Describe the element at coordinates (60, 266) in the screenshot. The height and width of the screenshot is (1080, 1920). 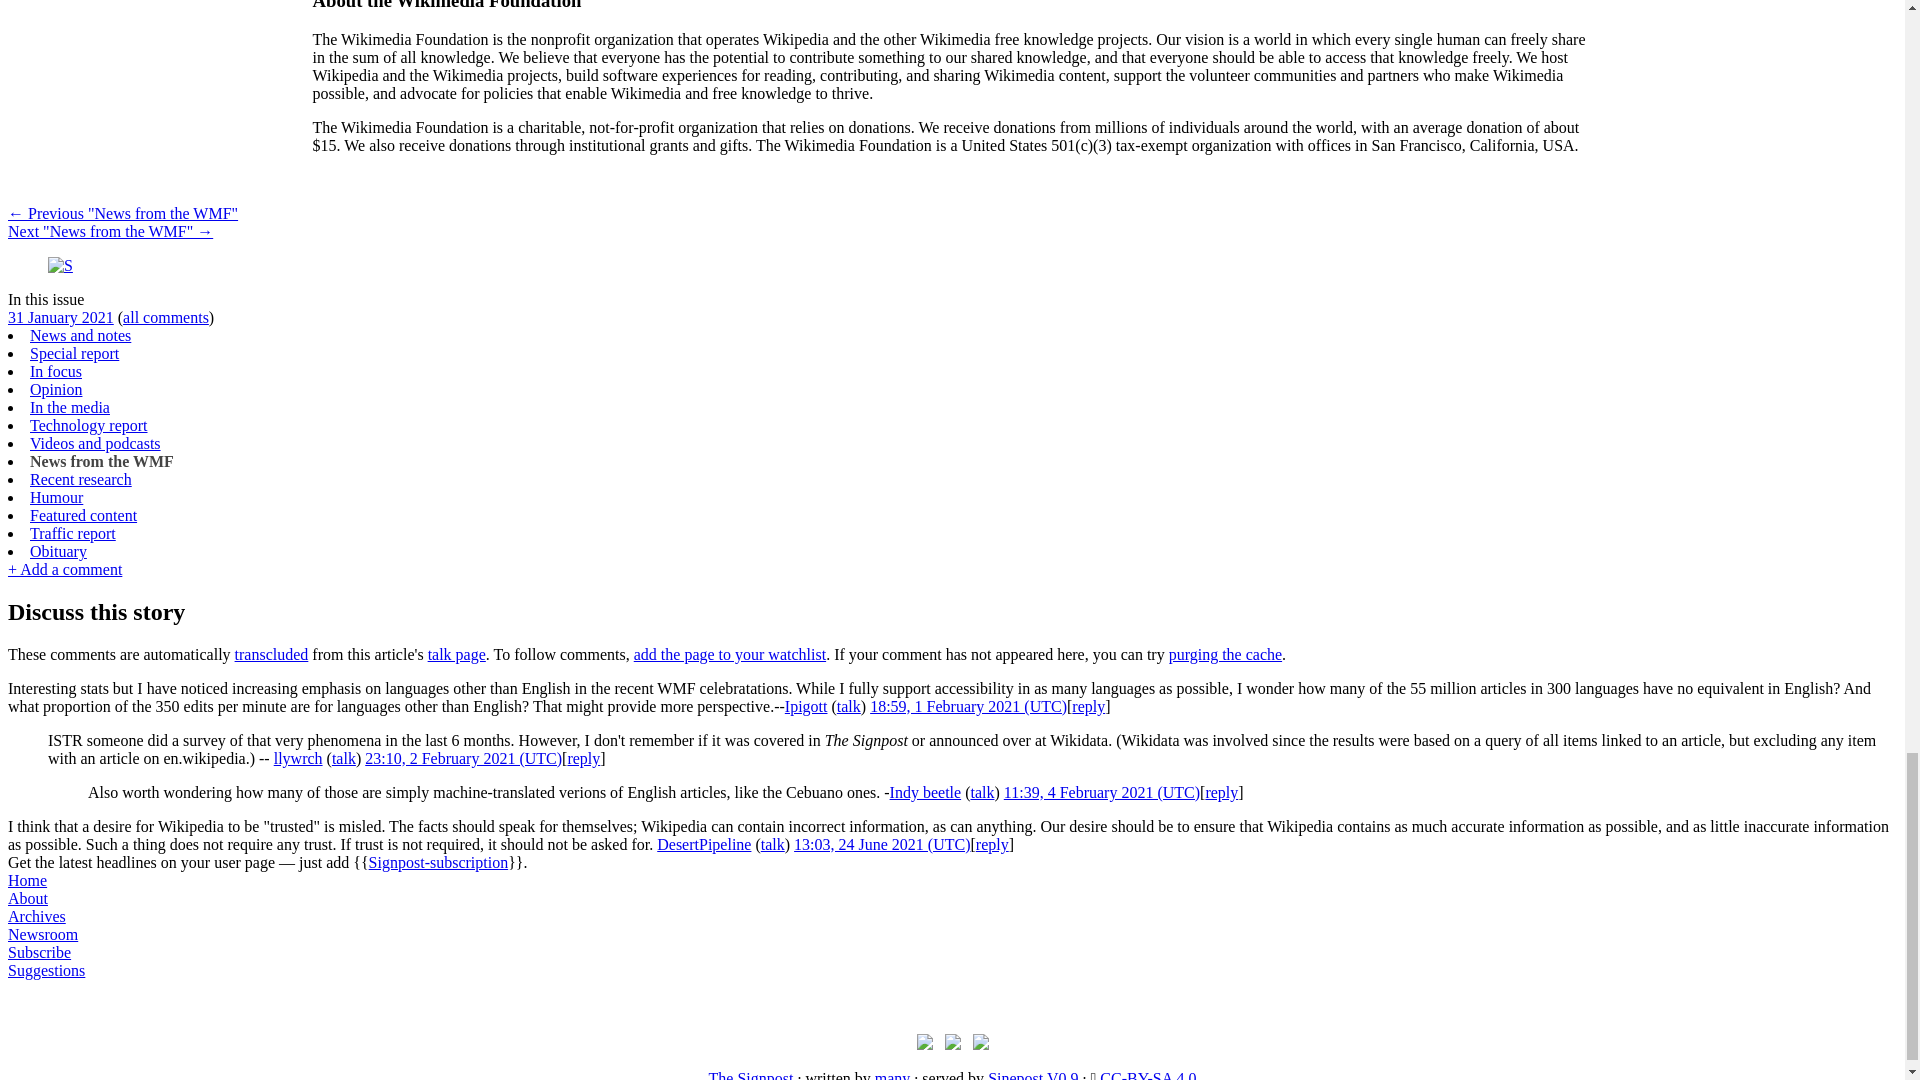
I see `Wikipedia:Wikipedia Signpost` at that location.